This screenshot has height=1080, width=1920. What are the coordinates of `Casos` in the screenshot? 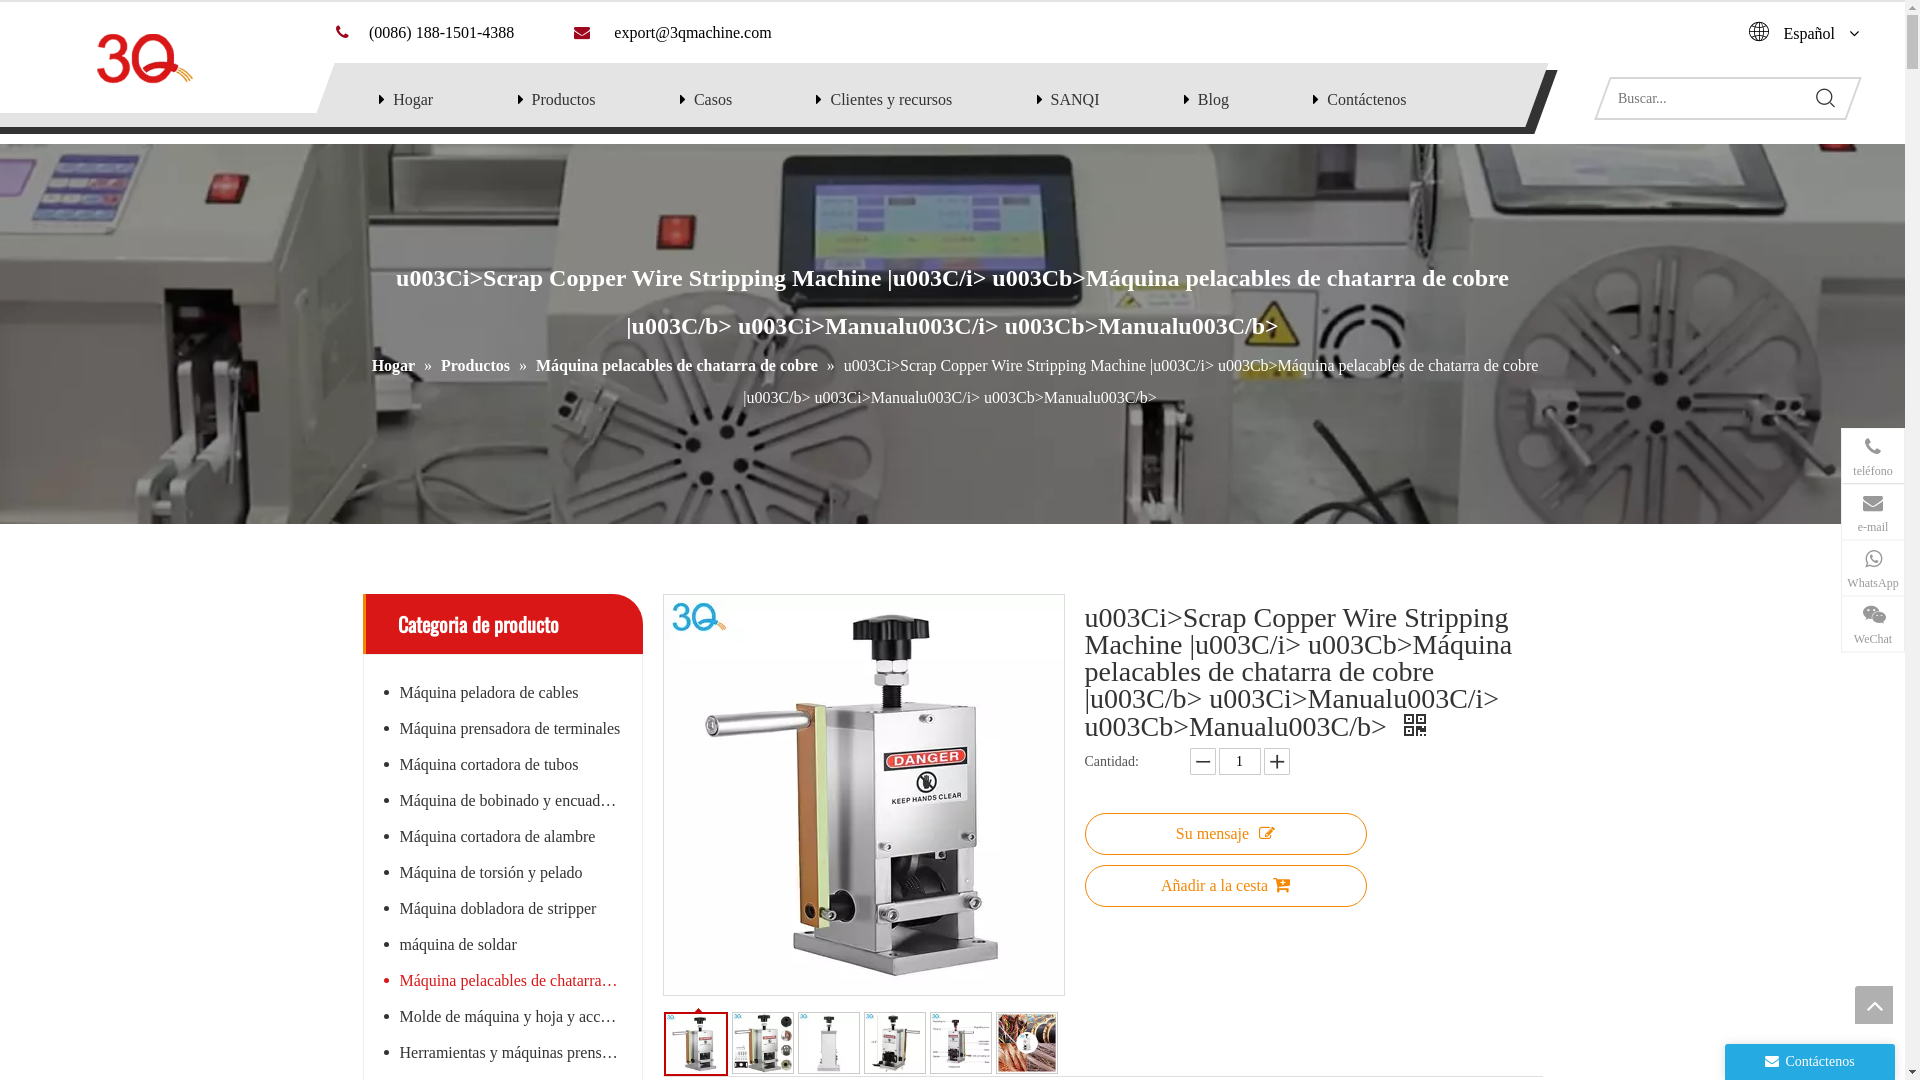 It's located at (713, 100).